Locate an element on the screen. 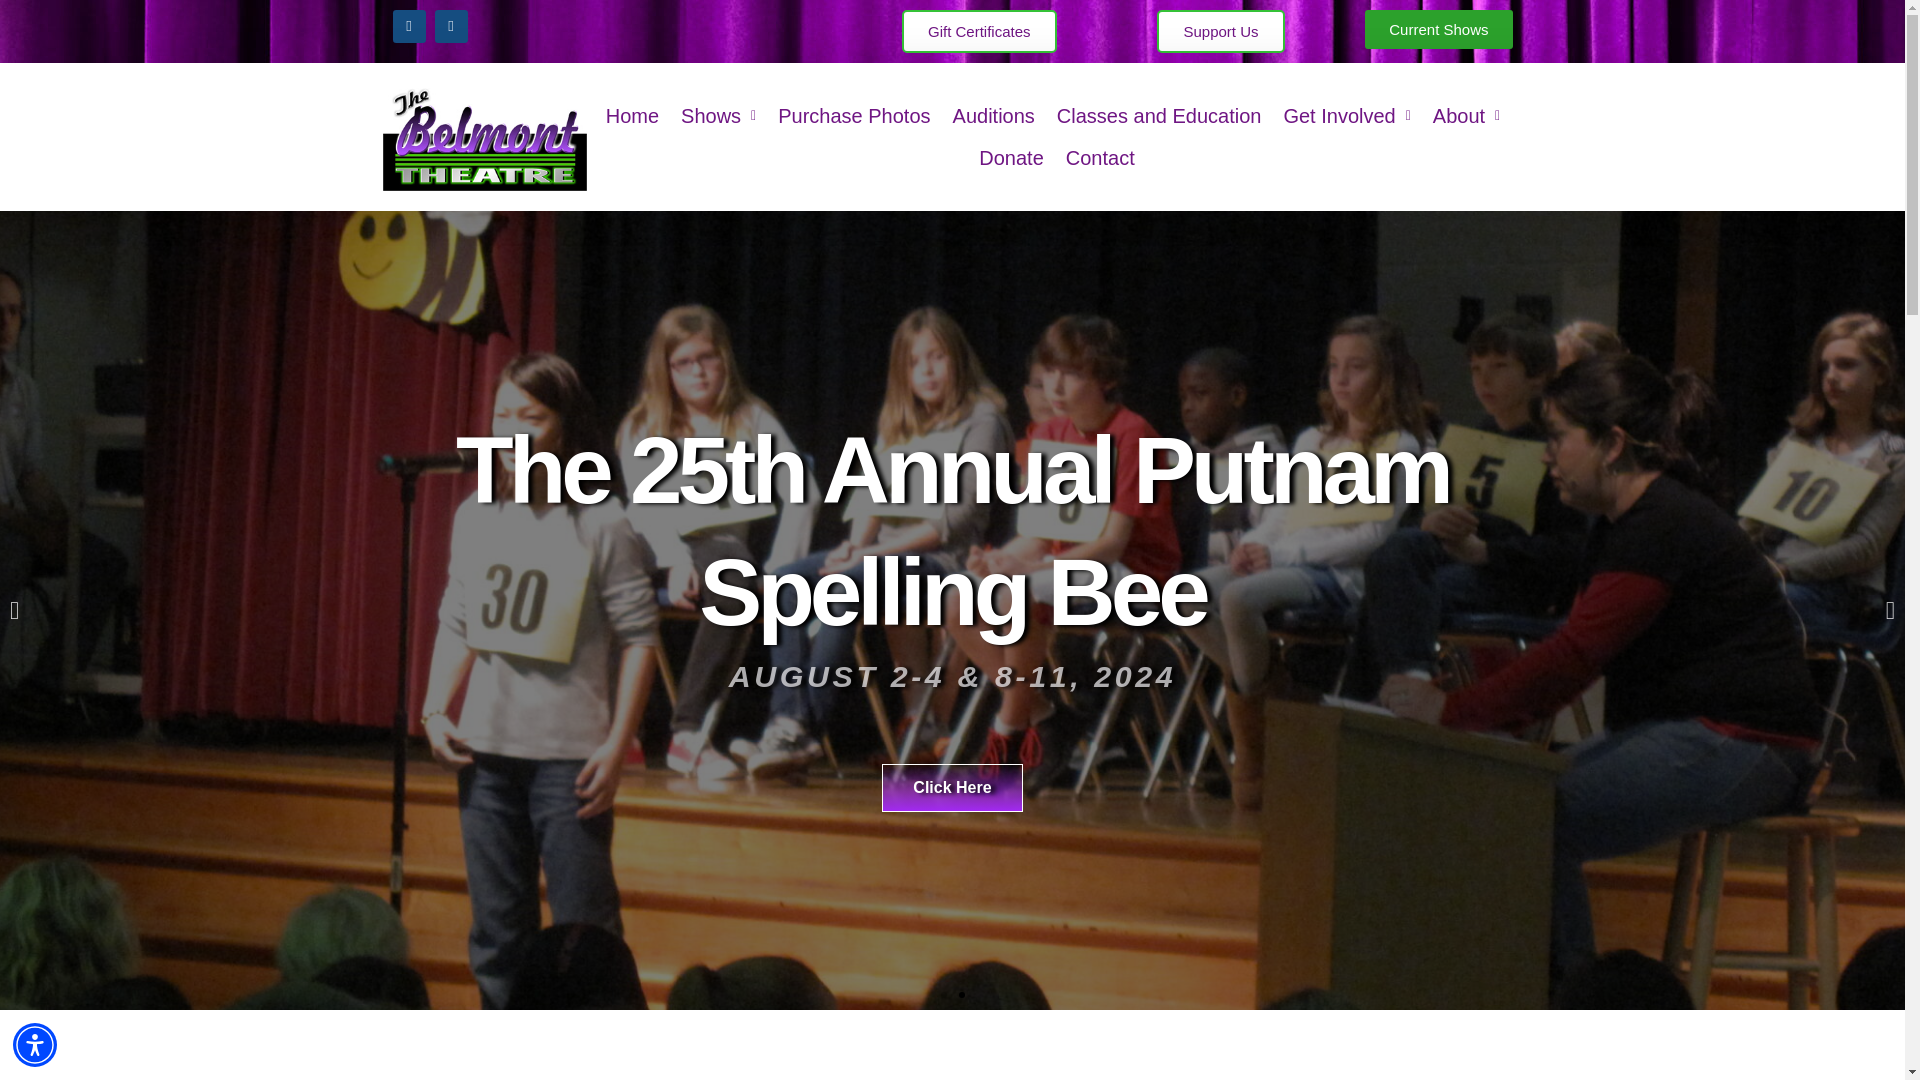  About is located at coordinates (1466, 116).